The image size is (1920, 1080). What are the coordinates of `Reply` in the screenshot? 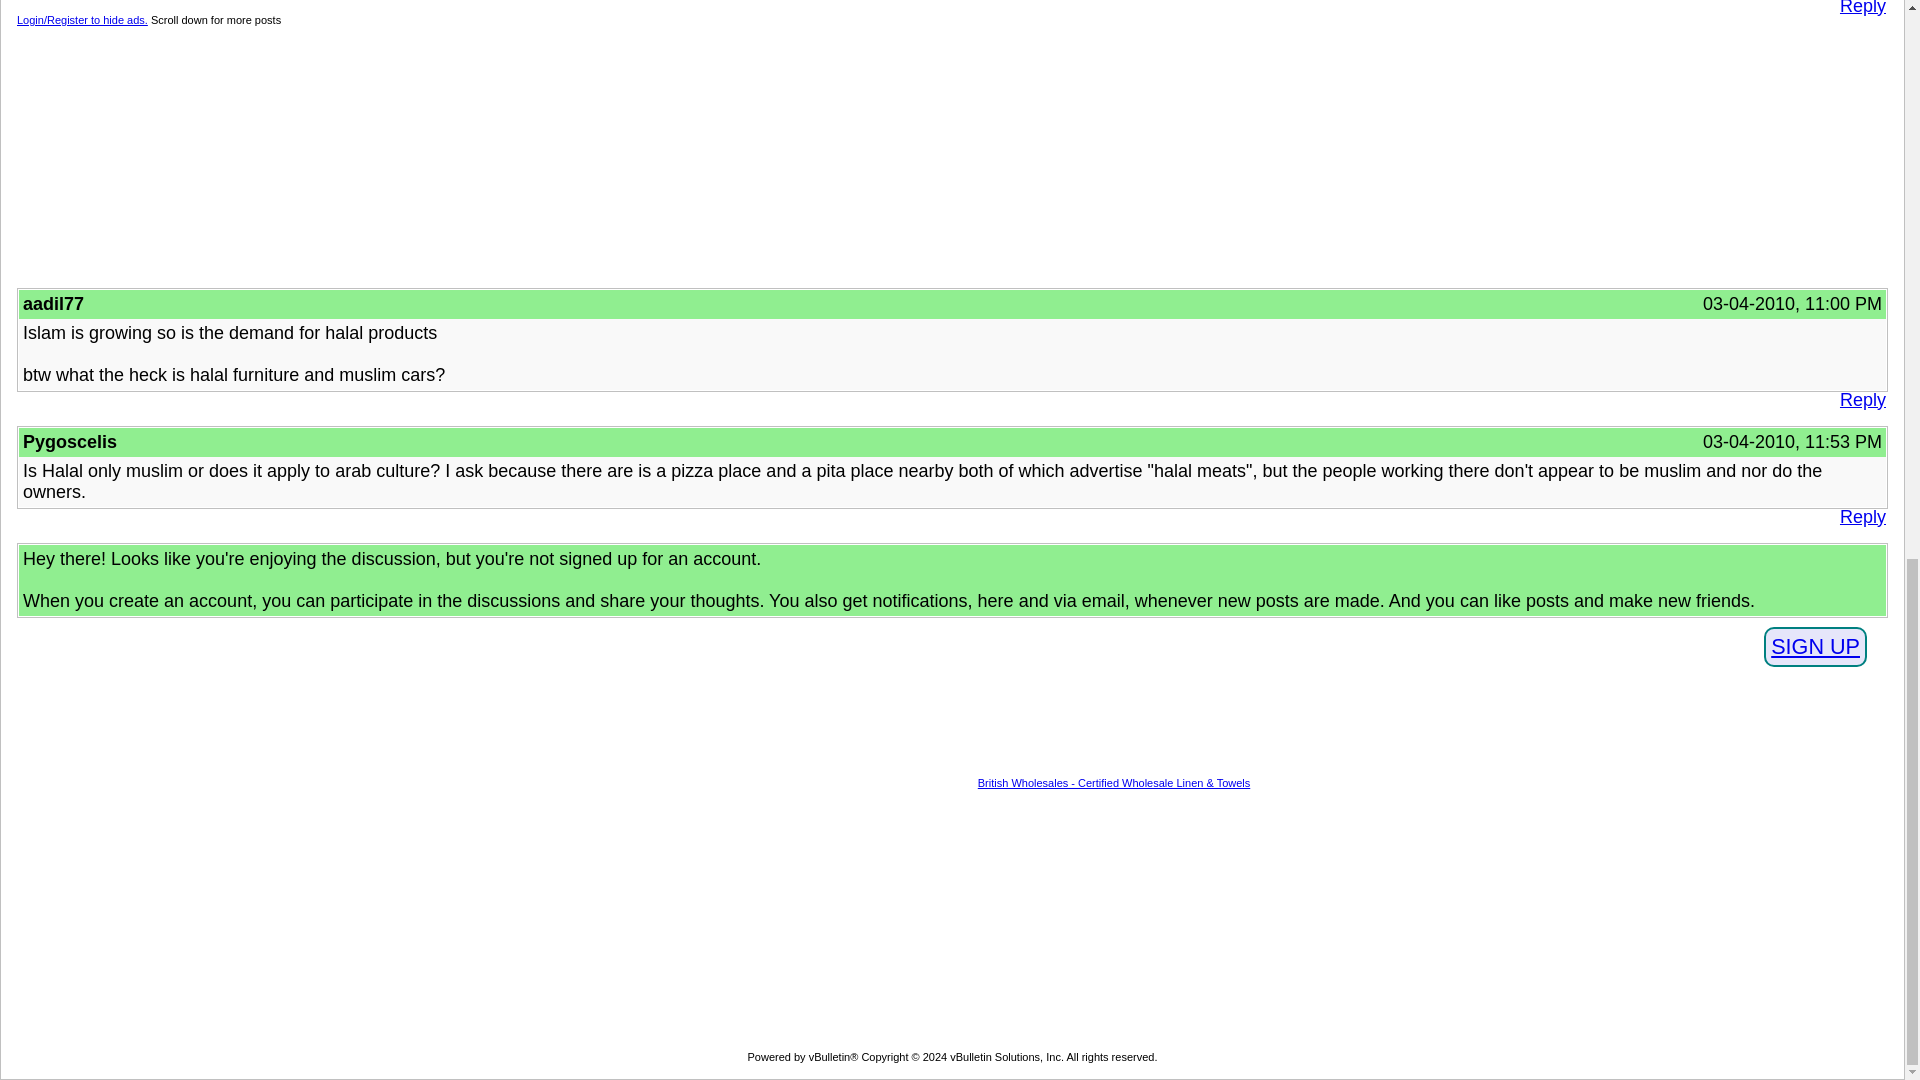 It's located at (1862, 400).